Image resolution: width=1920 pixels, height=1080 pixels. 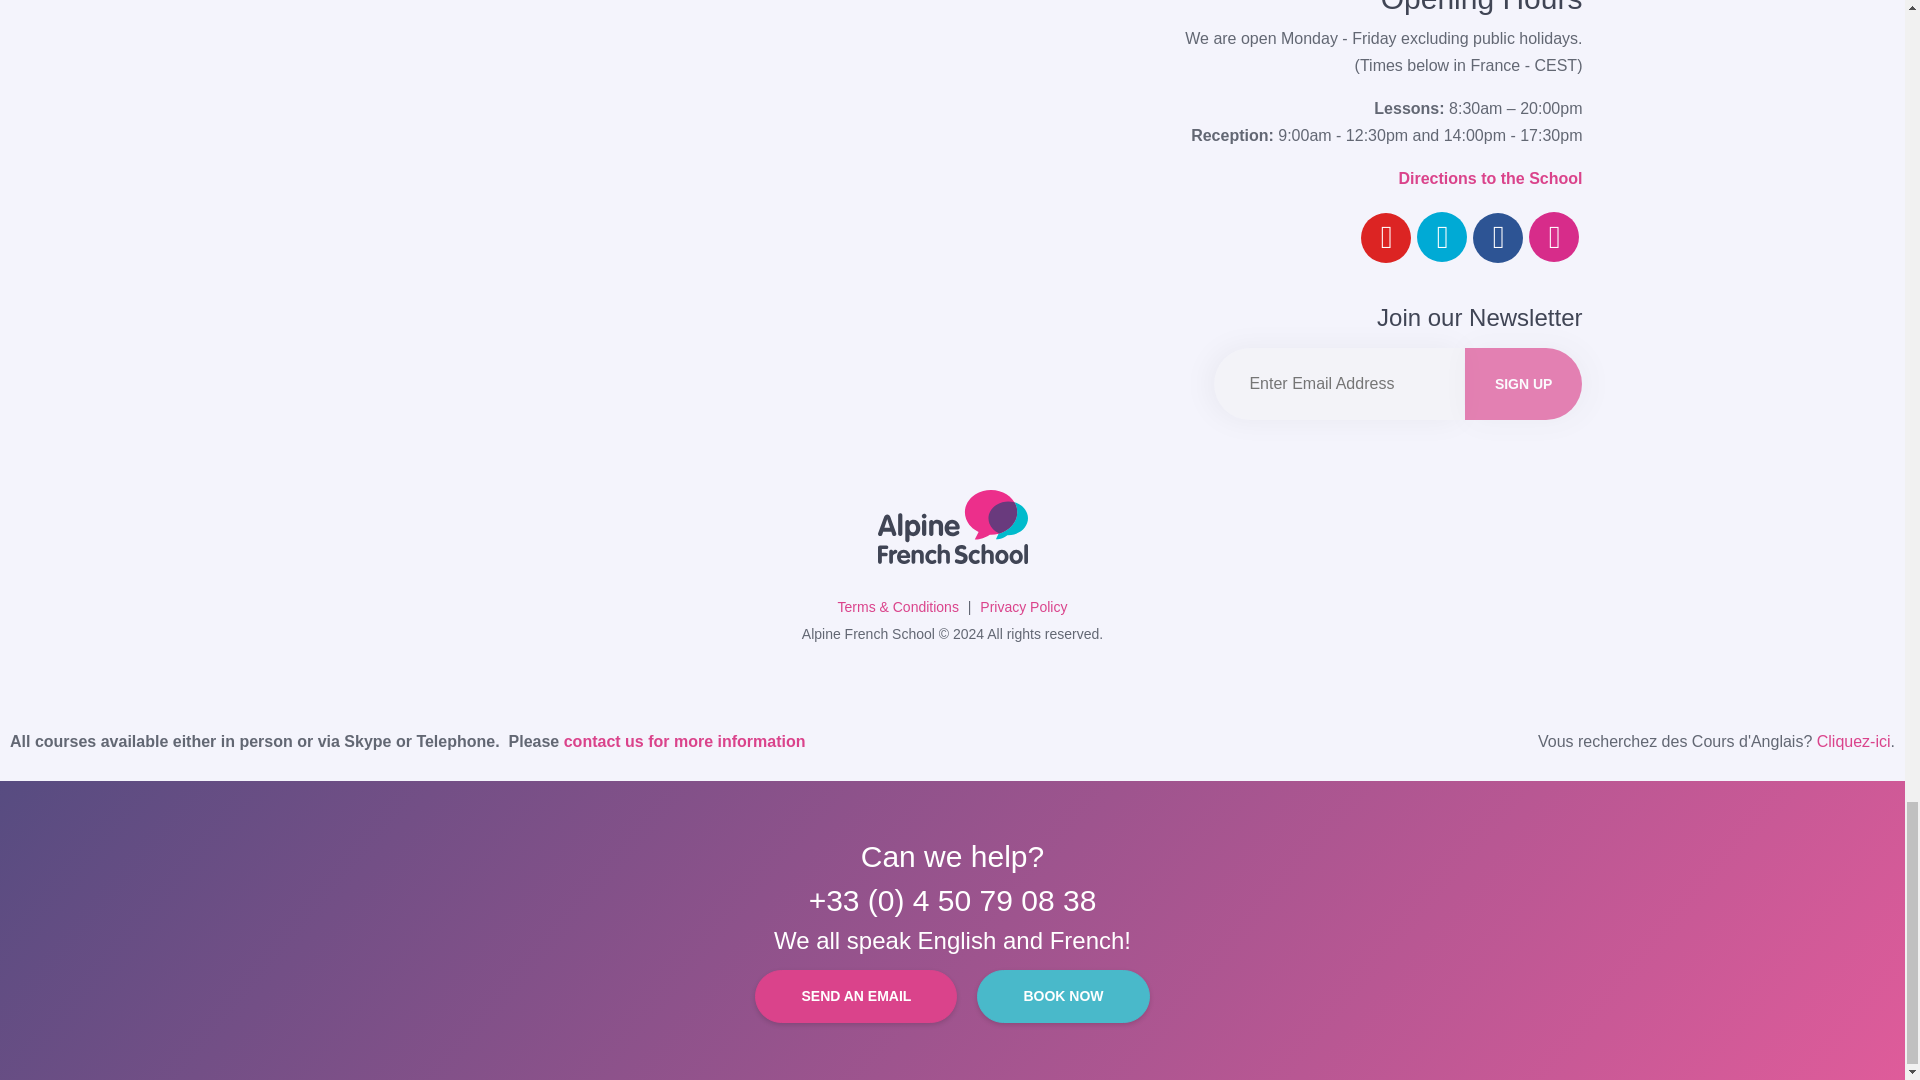 What do you see at coordinates (1523, 384) in the screenshot?
I see `Sign up` at bounding box center [1523, 384].